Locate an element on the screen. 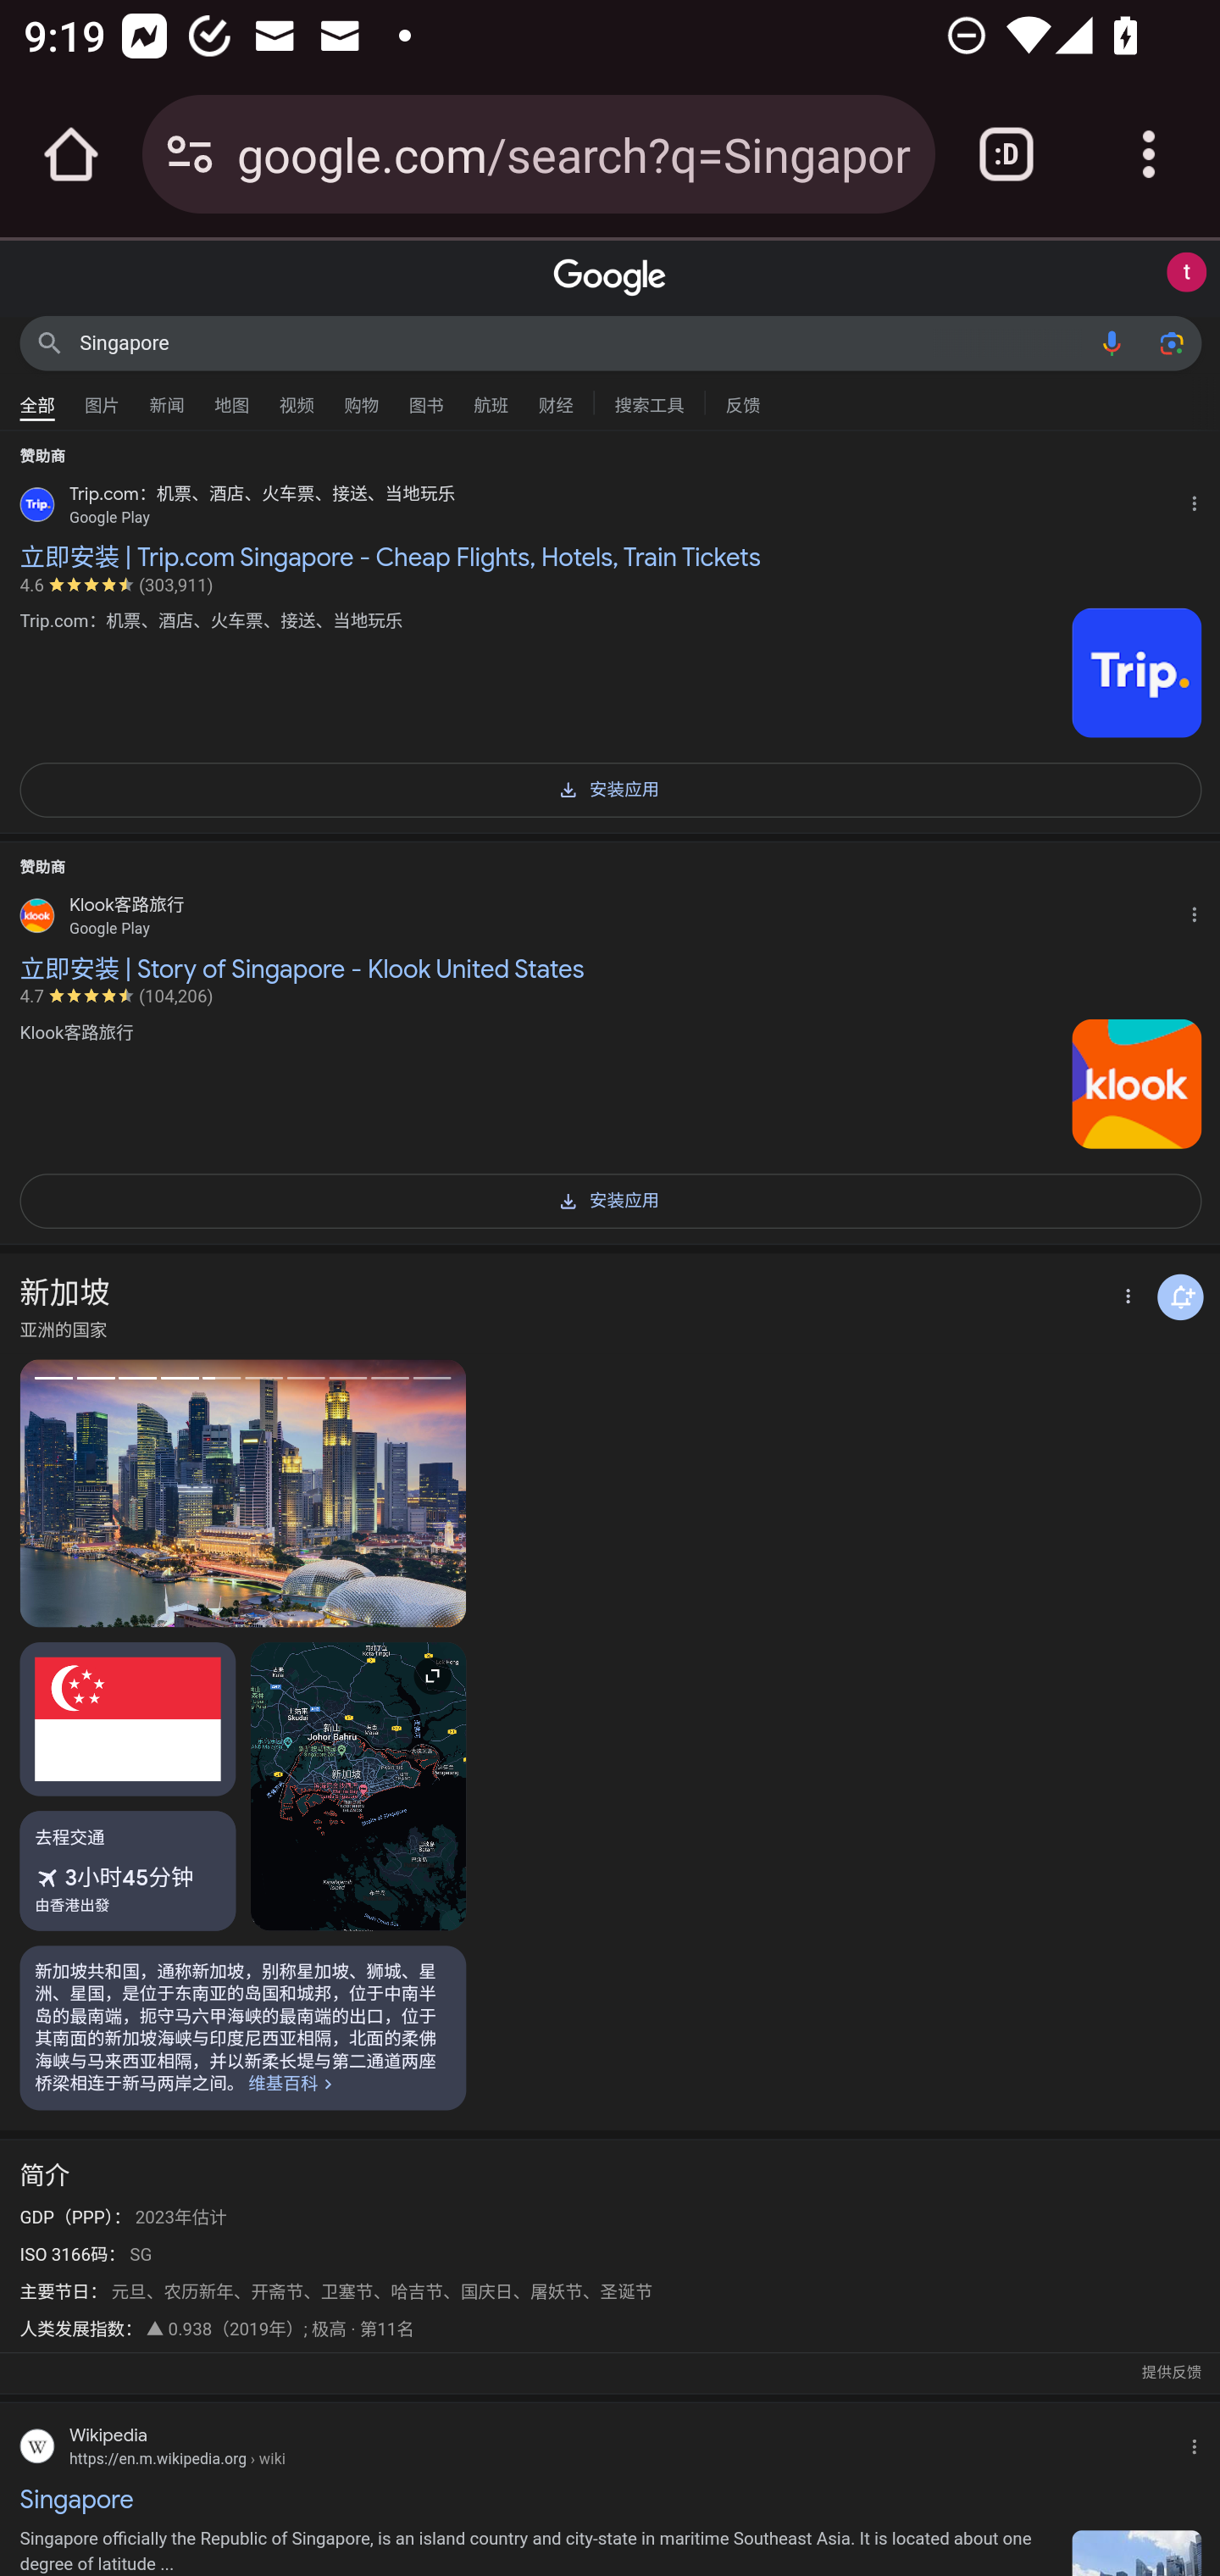  %E6%96%B0%E5%8A%A0%E5%9D%A1 is located at coordinates (243, 2027).